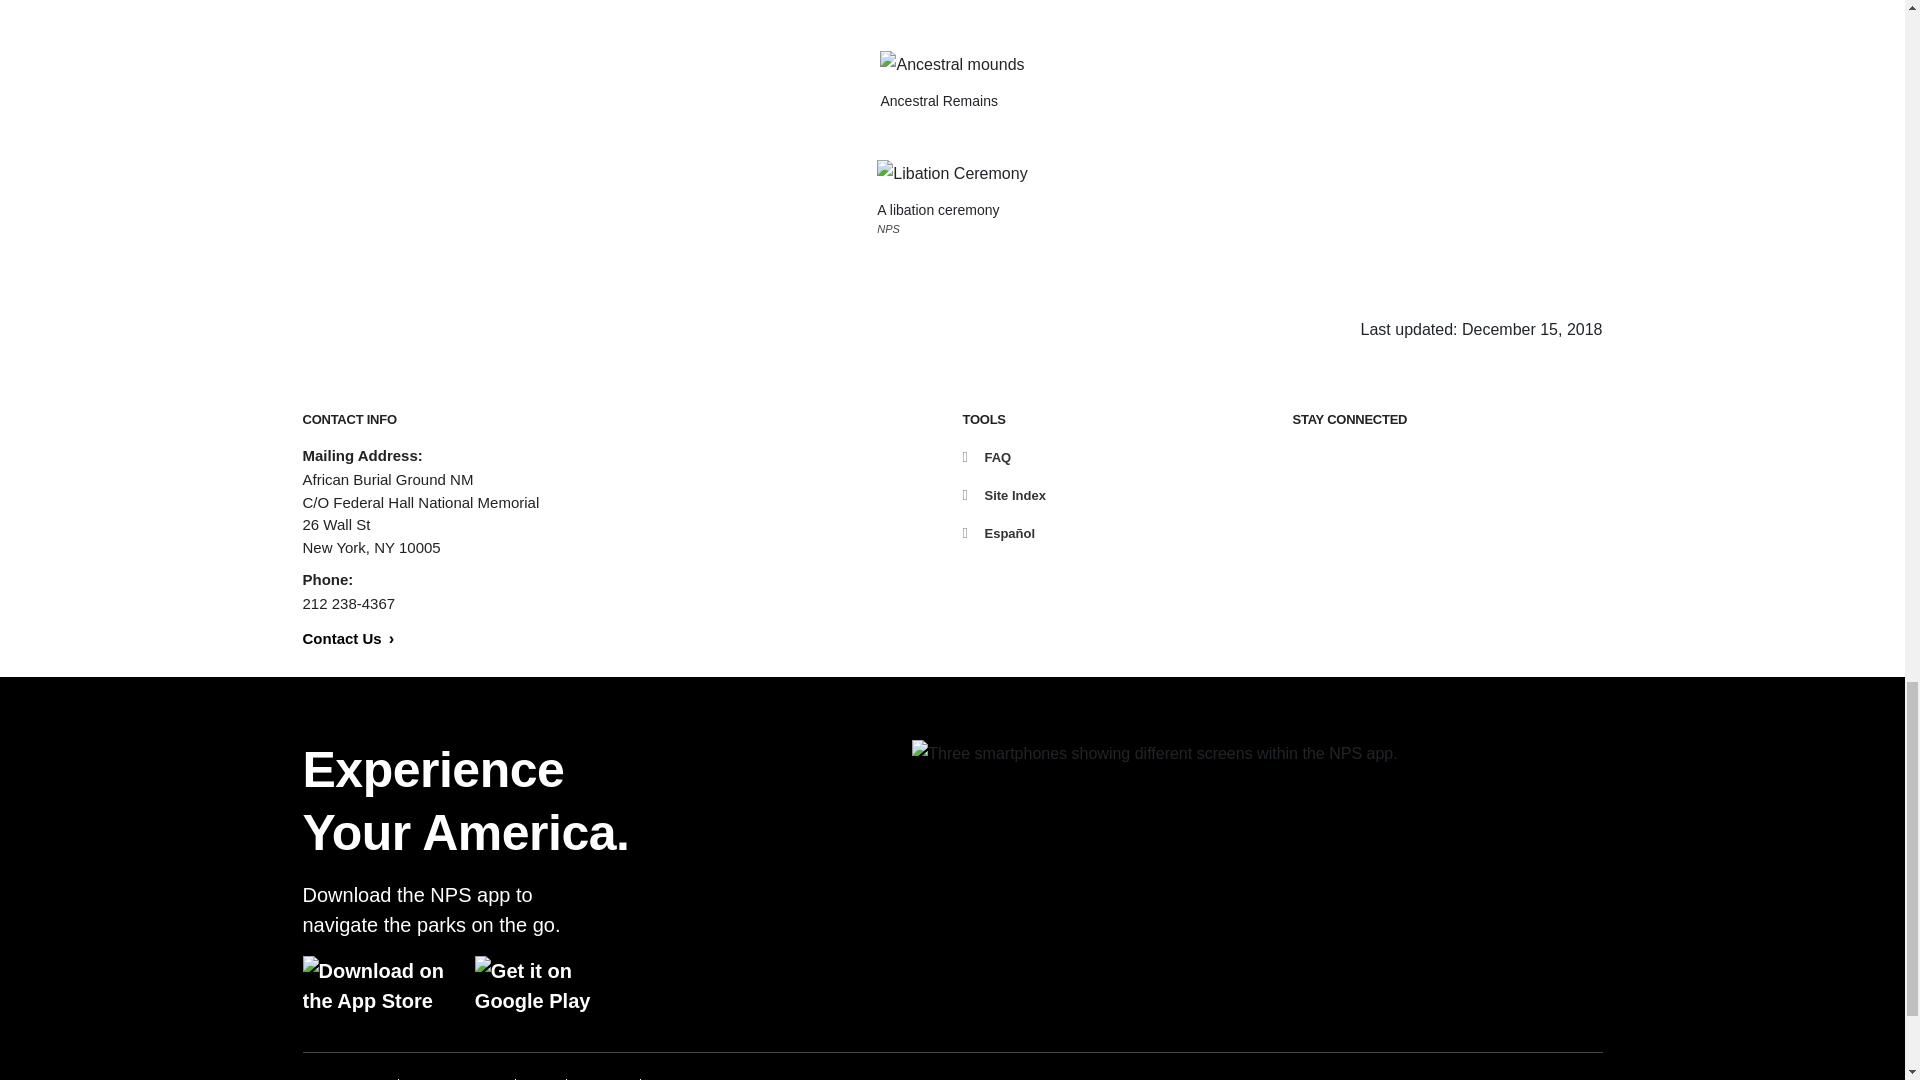  What do you see at coordinates (986, 458) in the screenshot?
I see `FAQ` at bounding box center [986, 458].